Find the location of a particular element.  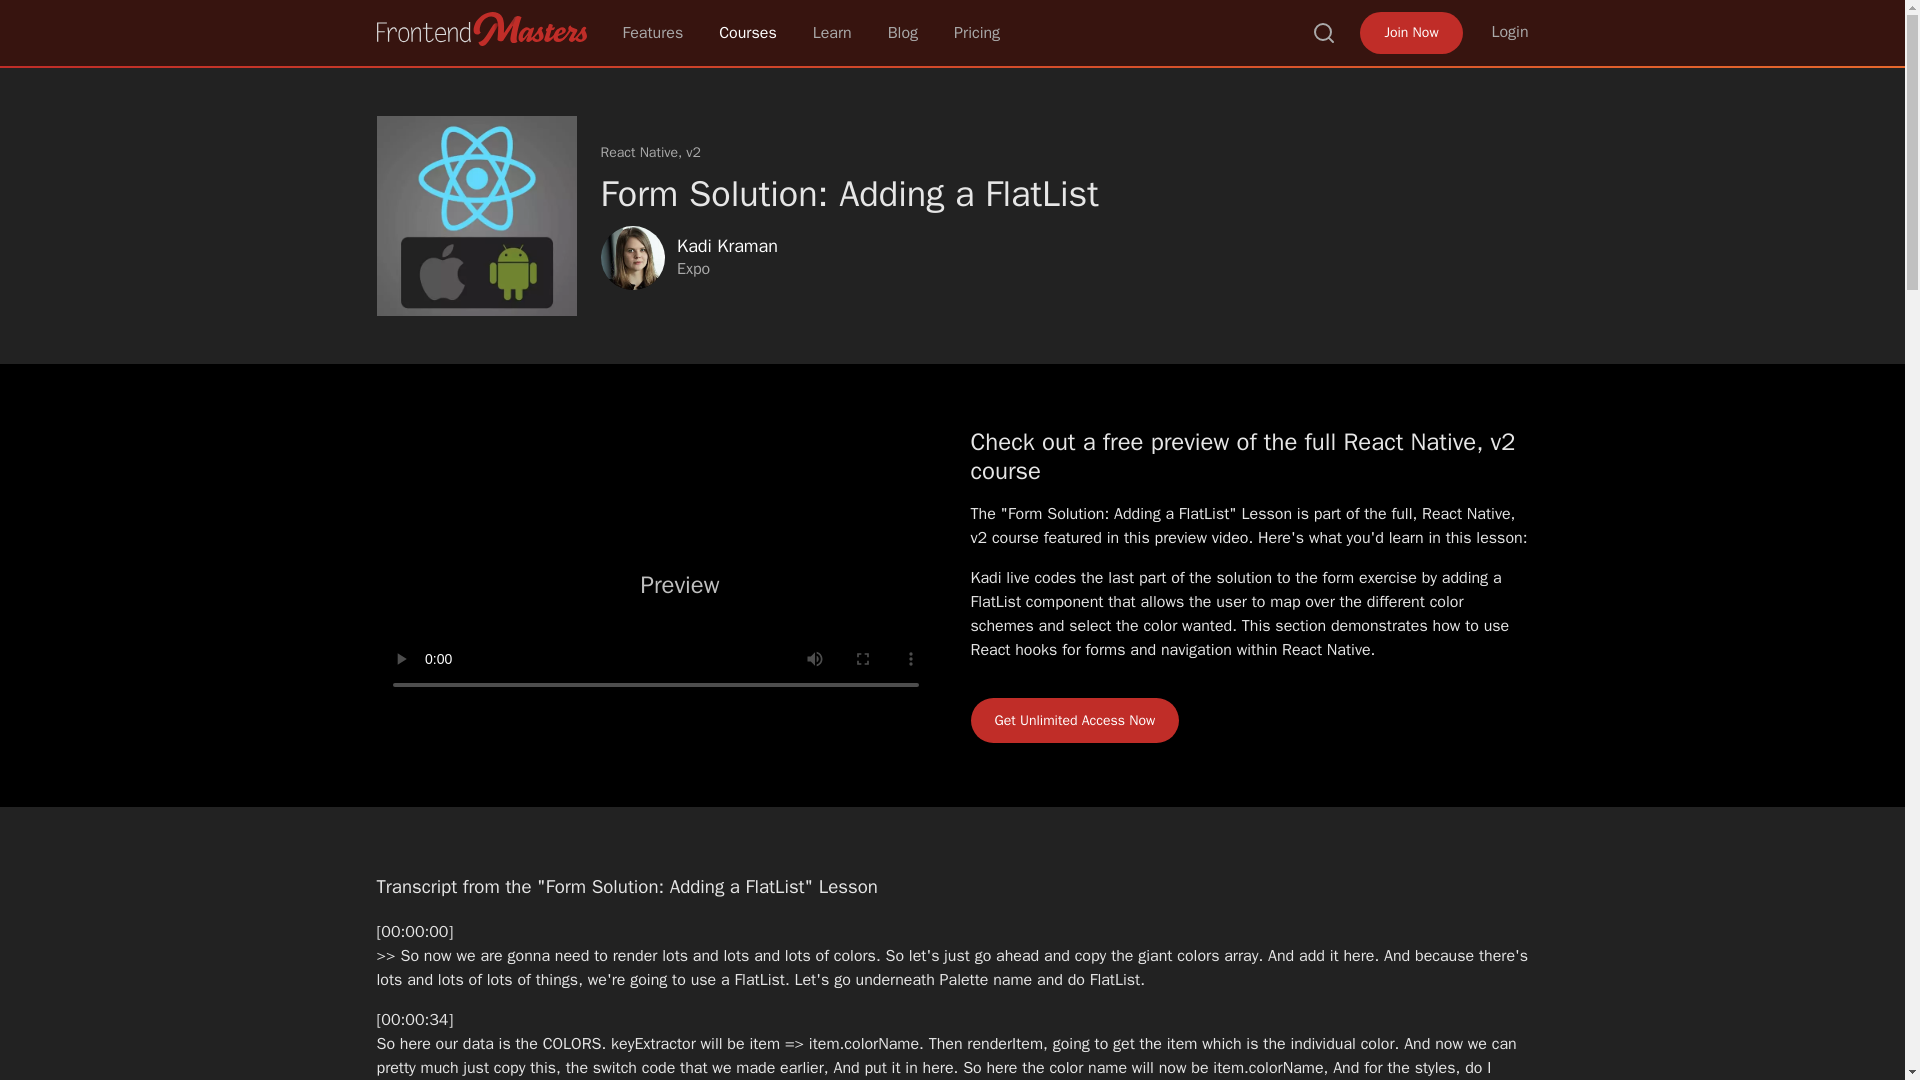

Kadi Kraman is located at coordinates (632, 258).